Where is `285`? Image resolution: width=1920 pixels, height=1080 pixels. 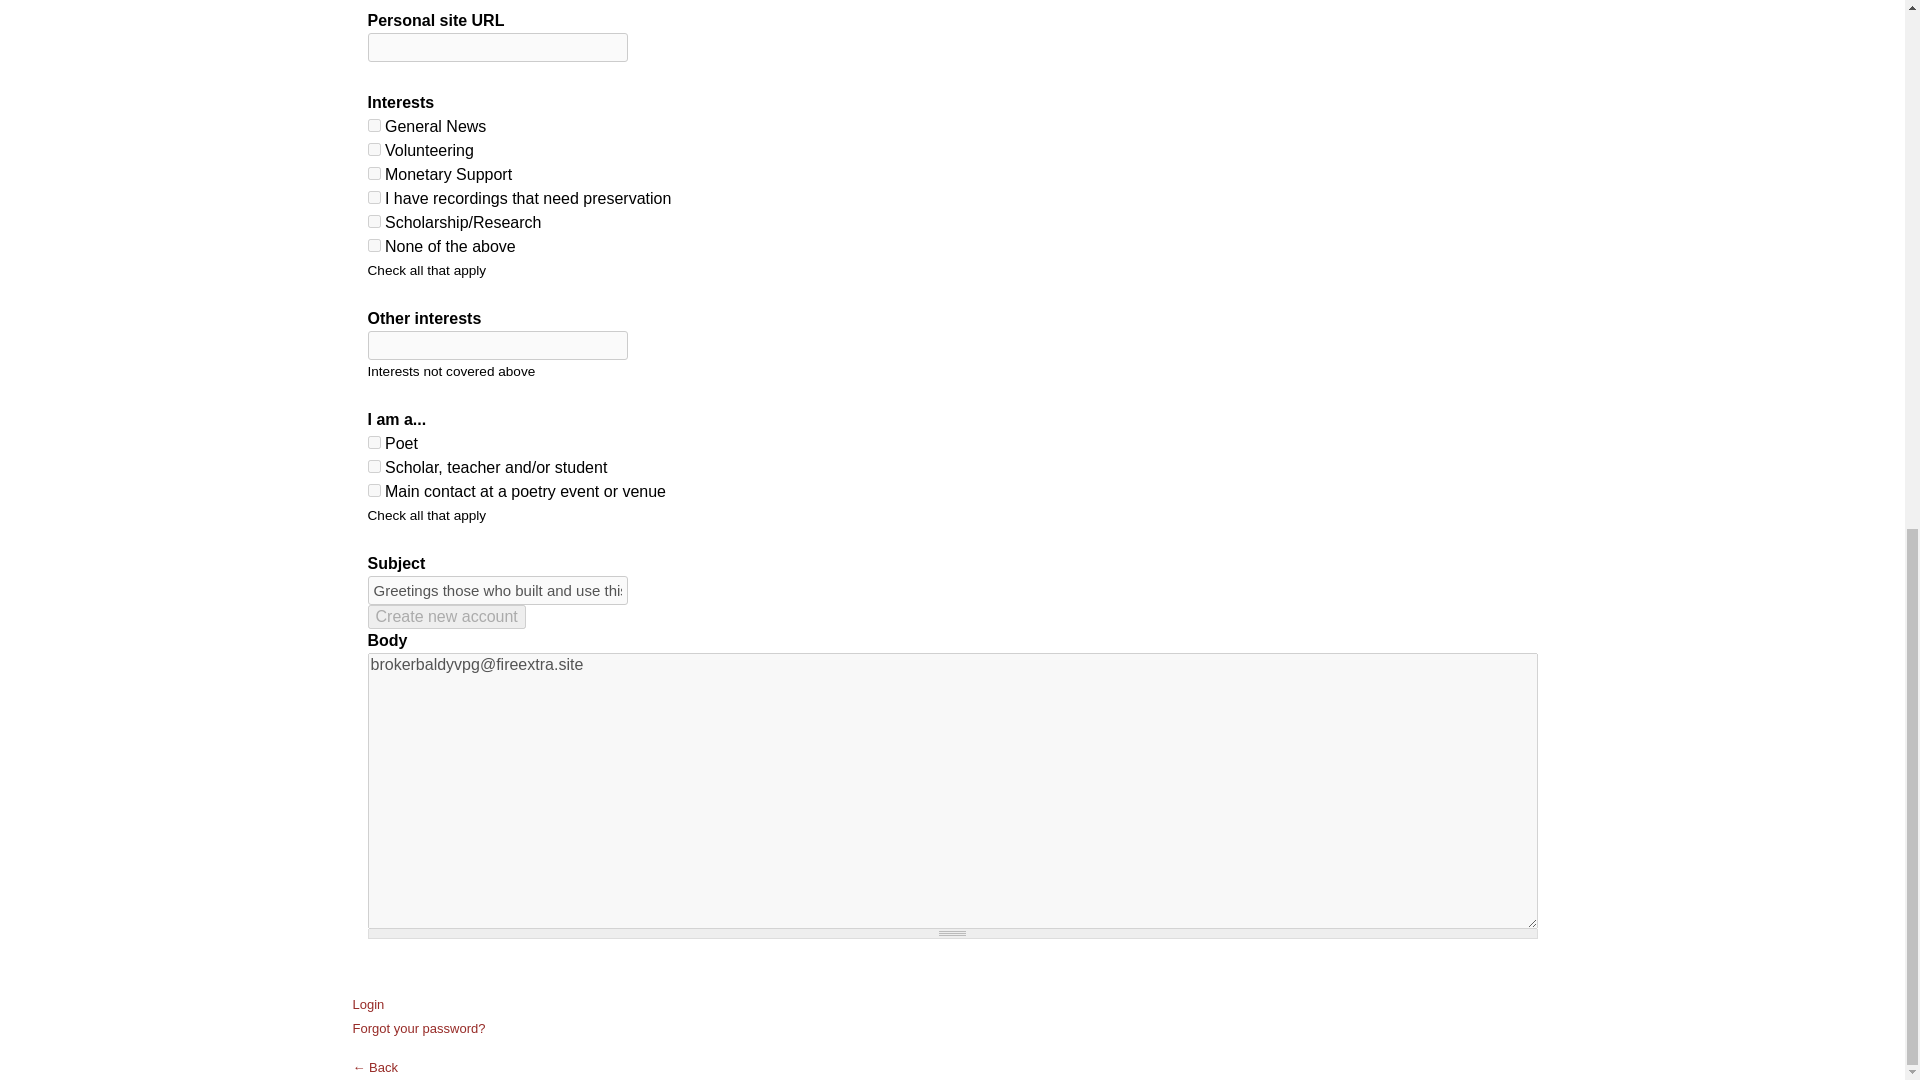
285 is located at coordinates (374, 220).